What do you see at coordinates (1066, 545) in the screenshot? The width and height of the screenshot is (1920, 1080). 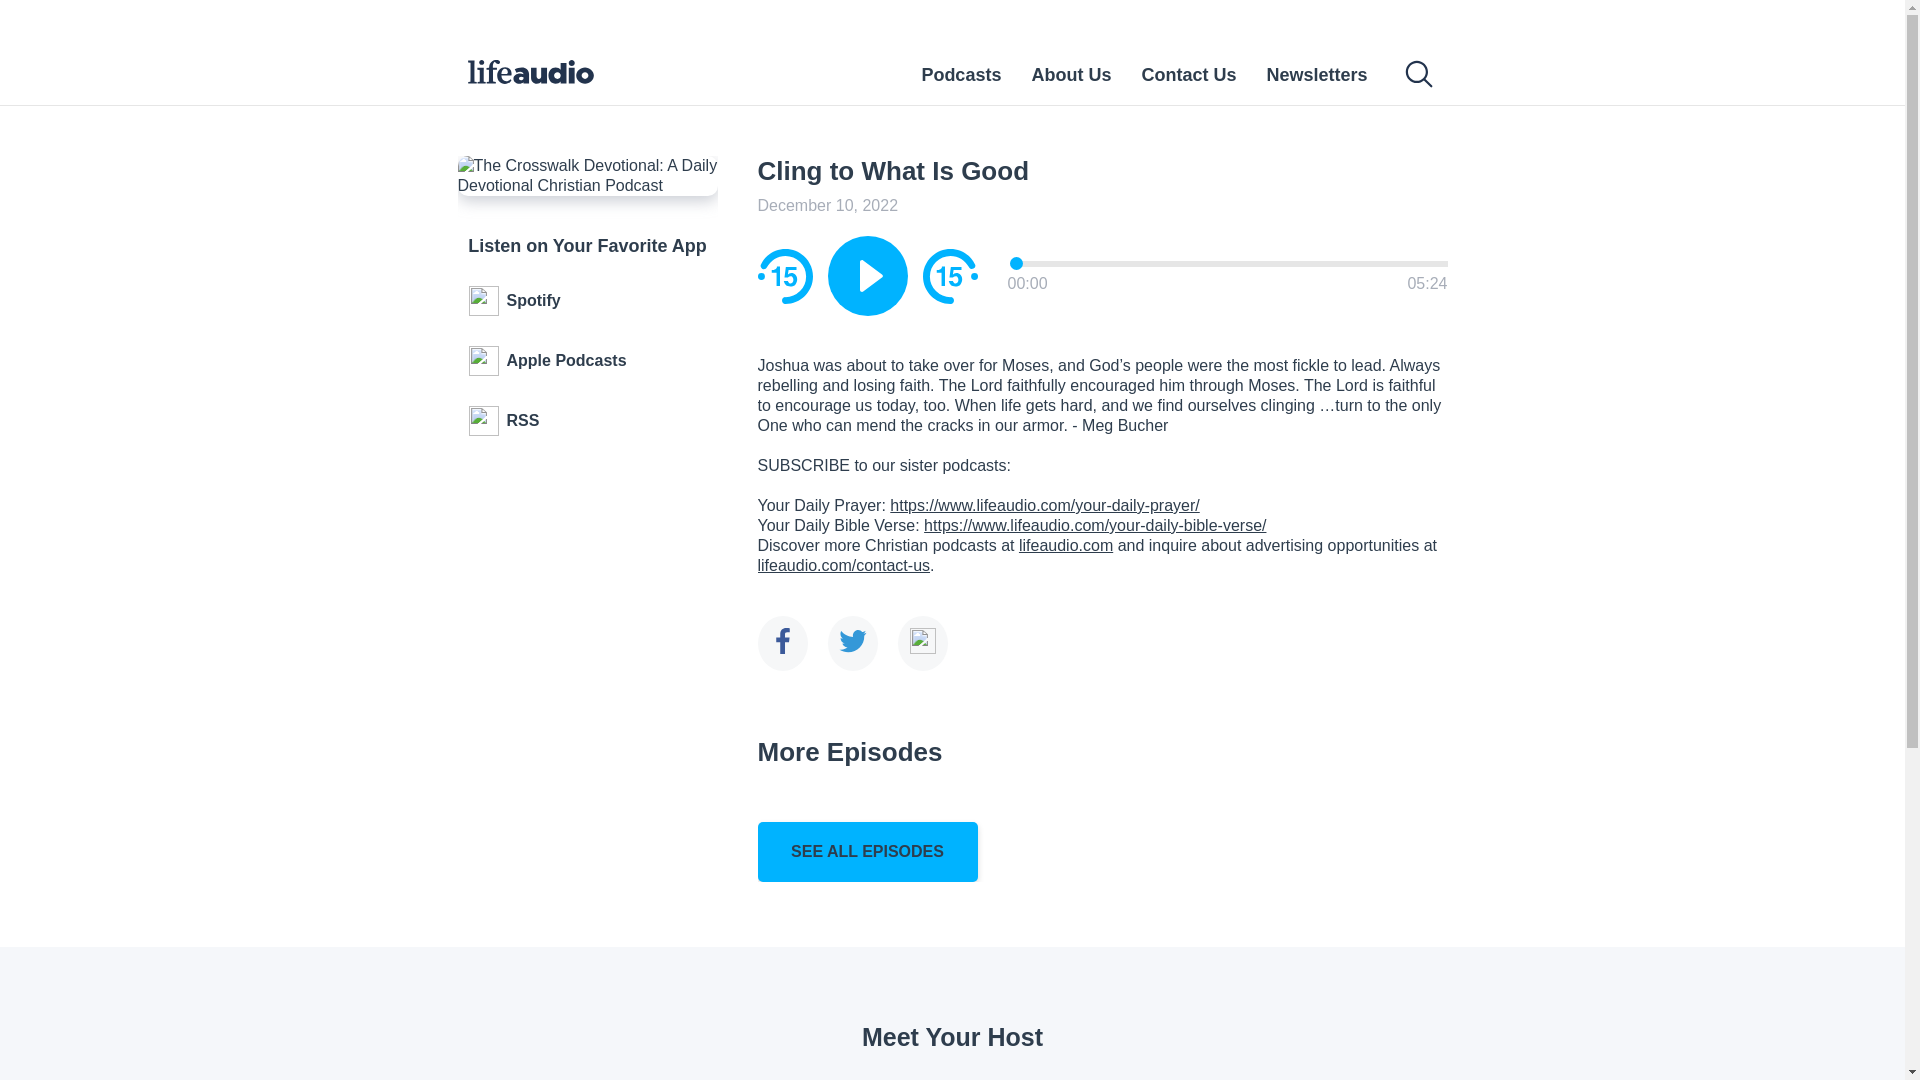 I see `lifeaudio.com` at bounding box center [1066, 545].